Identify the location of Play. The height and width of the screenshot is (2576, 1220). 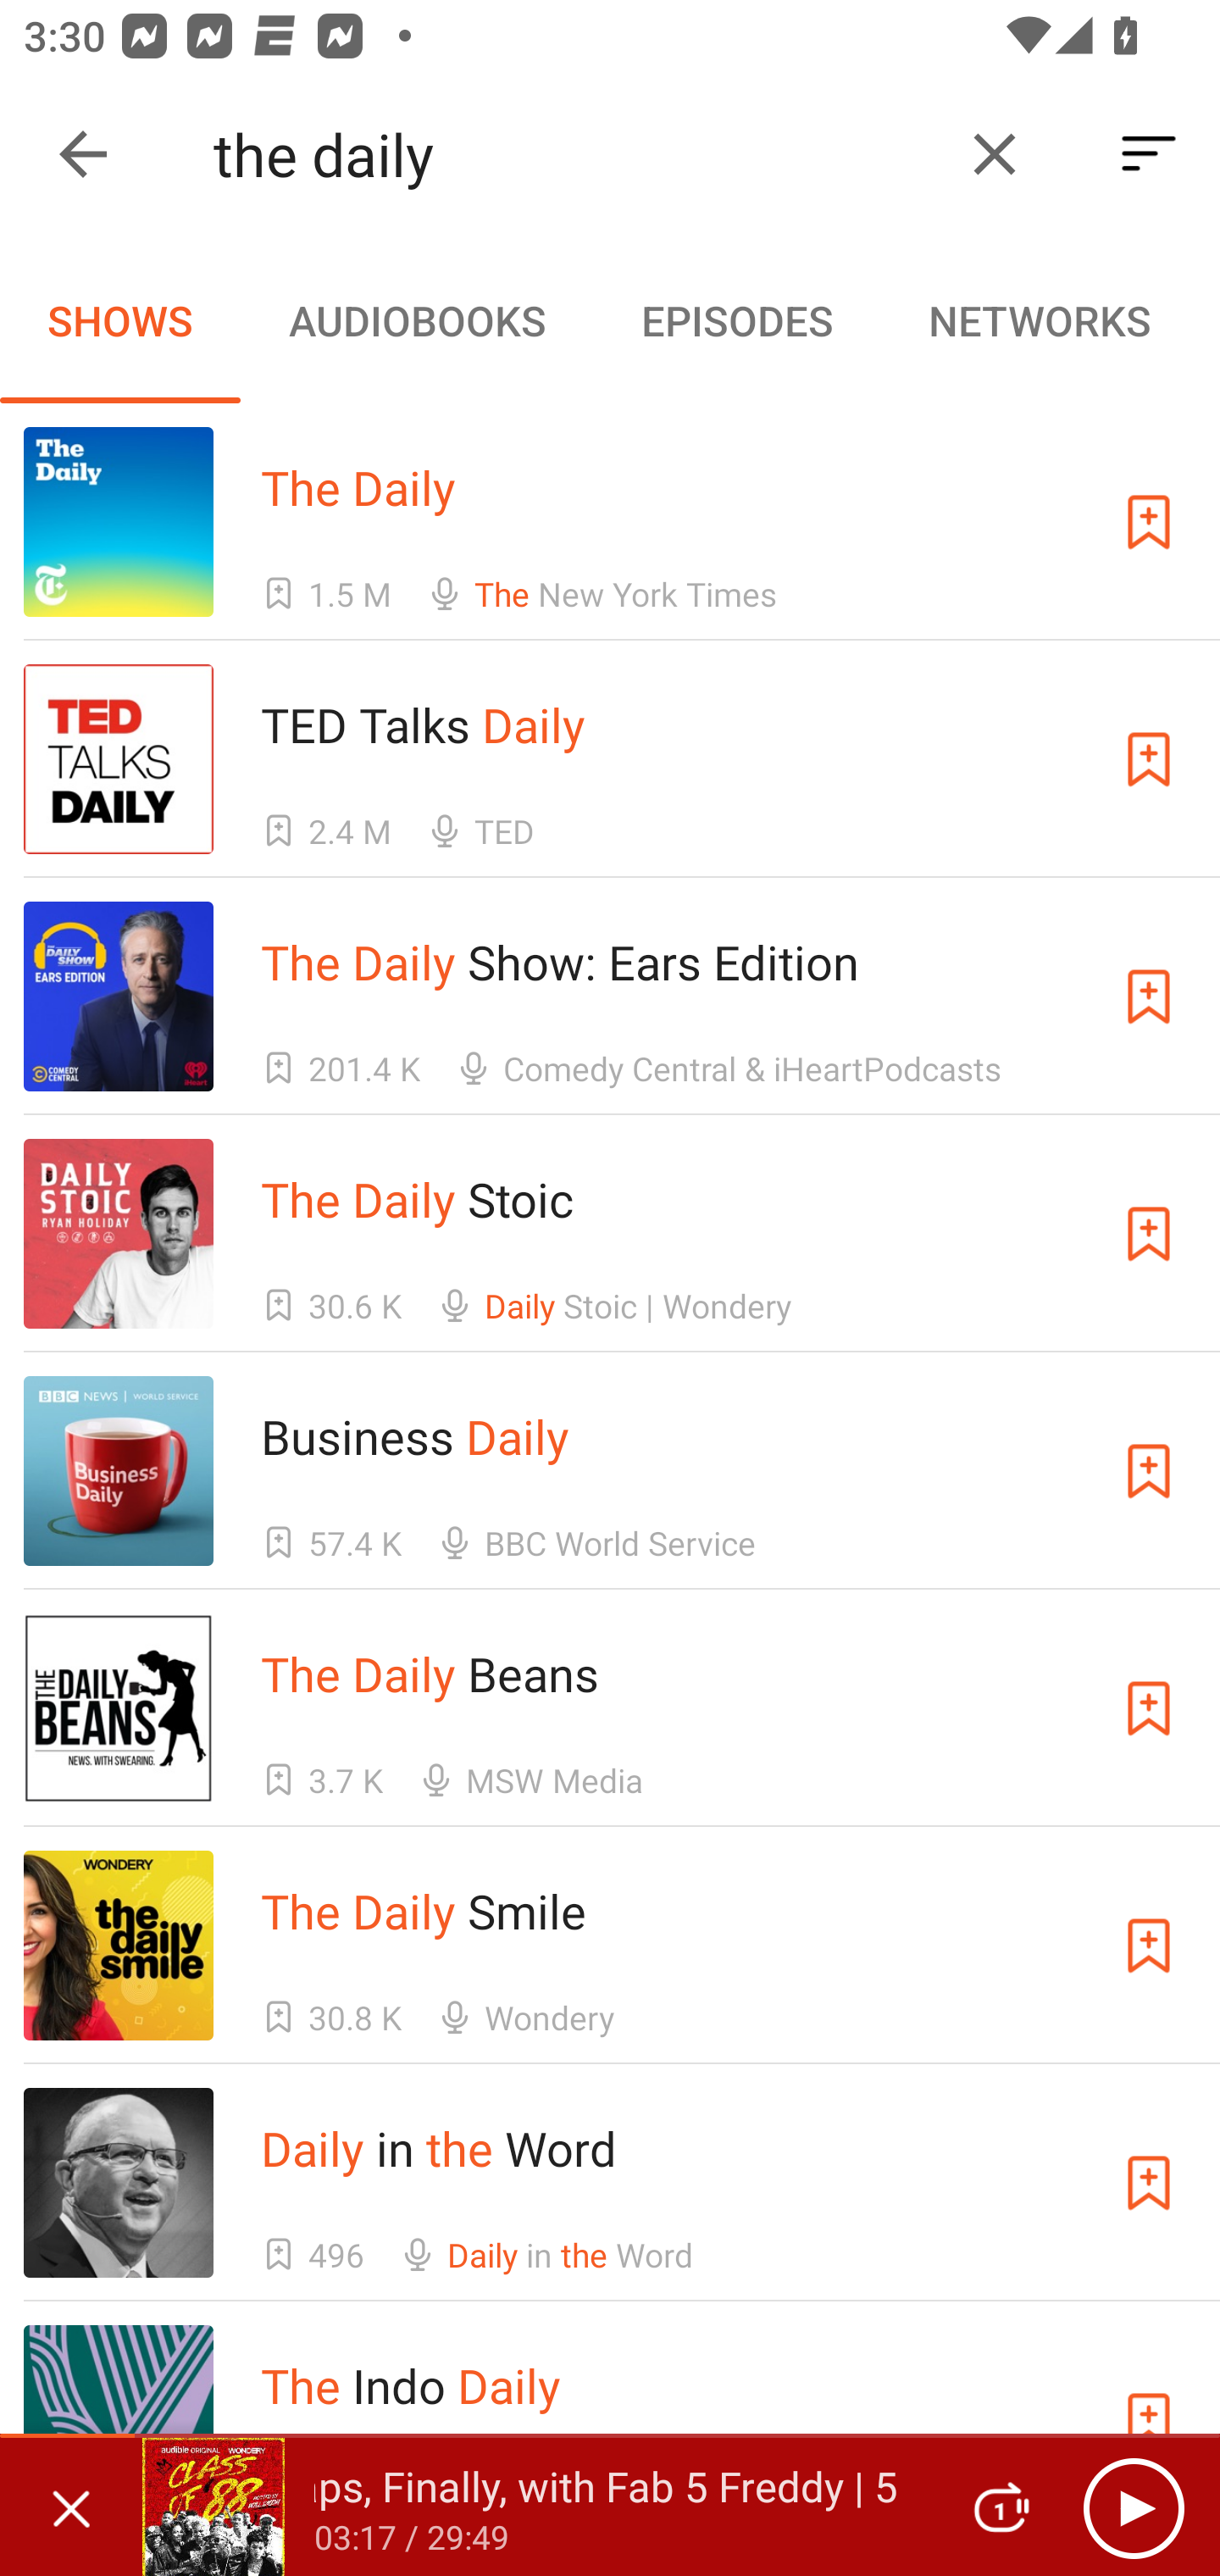
(1134, 2507).